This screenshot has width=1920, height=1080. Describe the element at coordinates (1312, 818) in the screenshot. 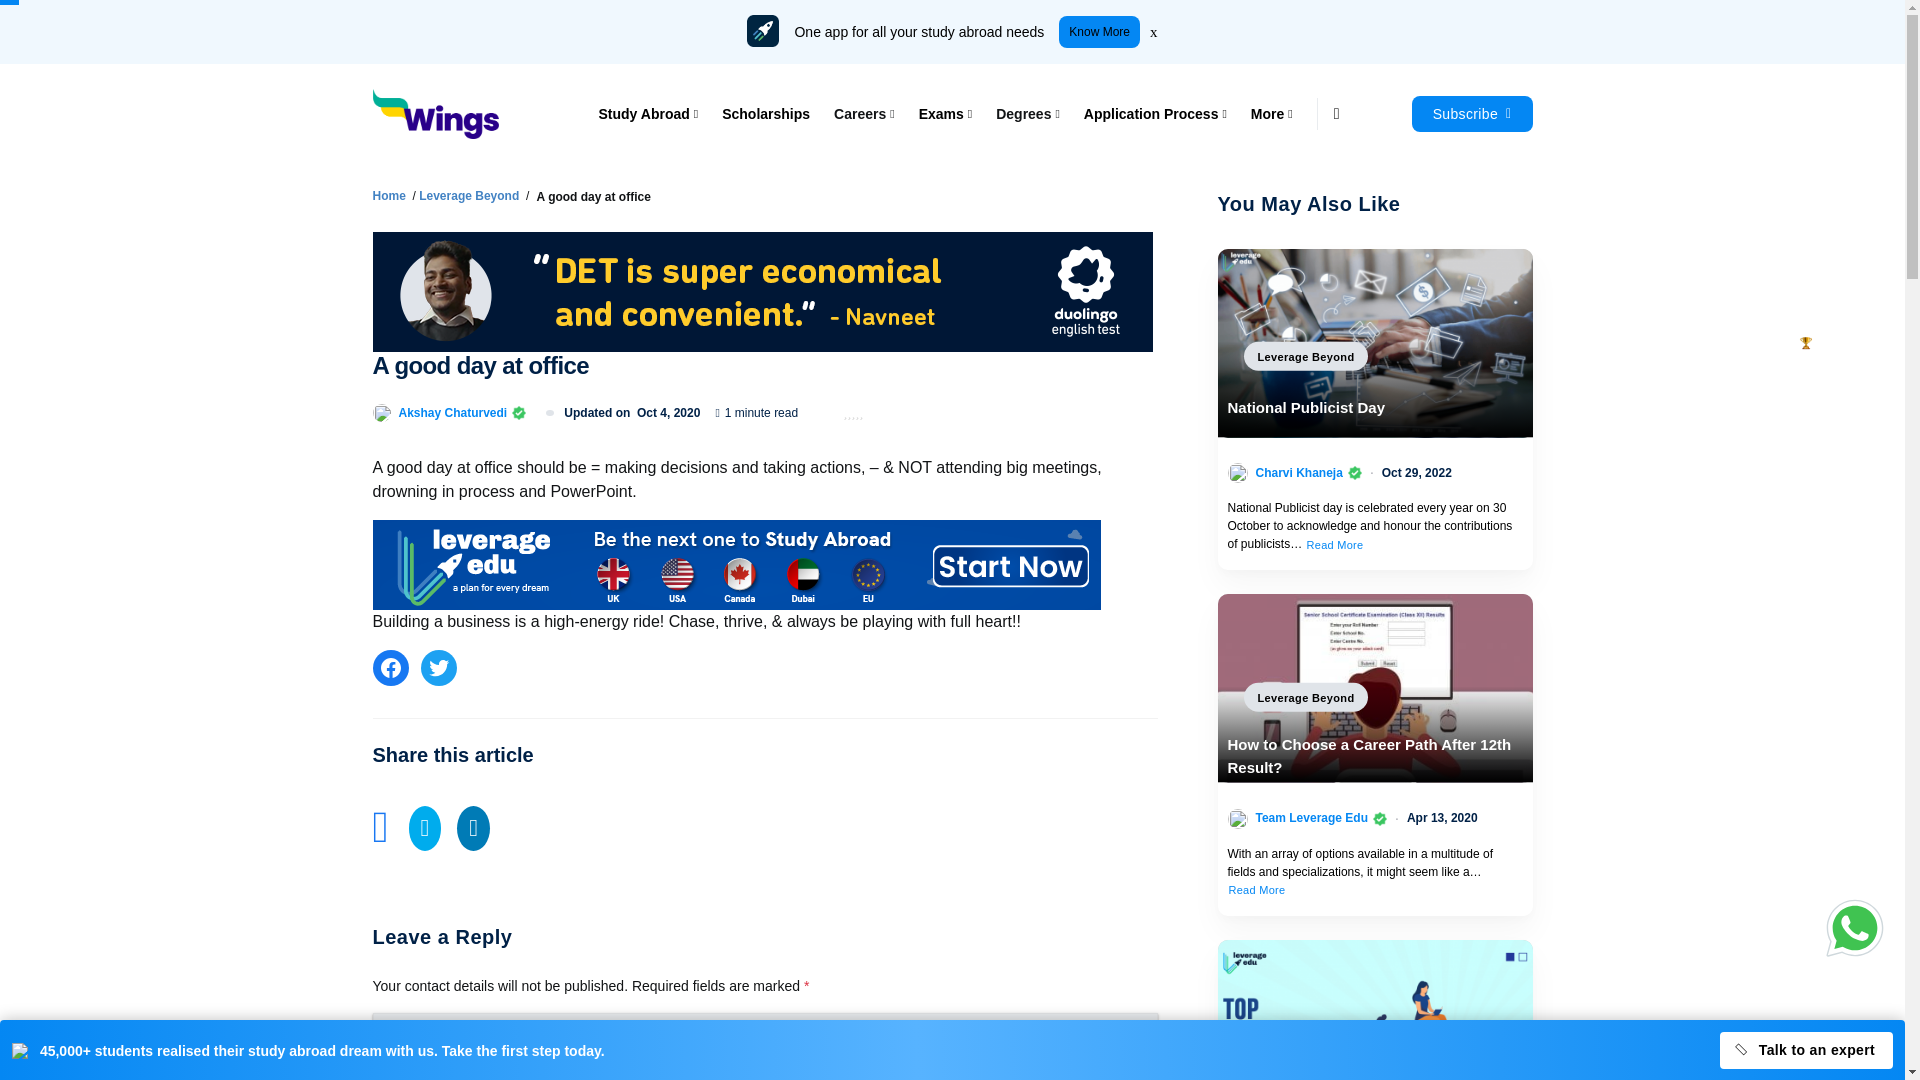

I see `View all posts by Team Leverage Edu` at that location.